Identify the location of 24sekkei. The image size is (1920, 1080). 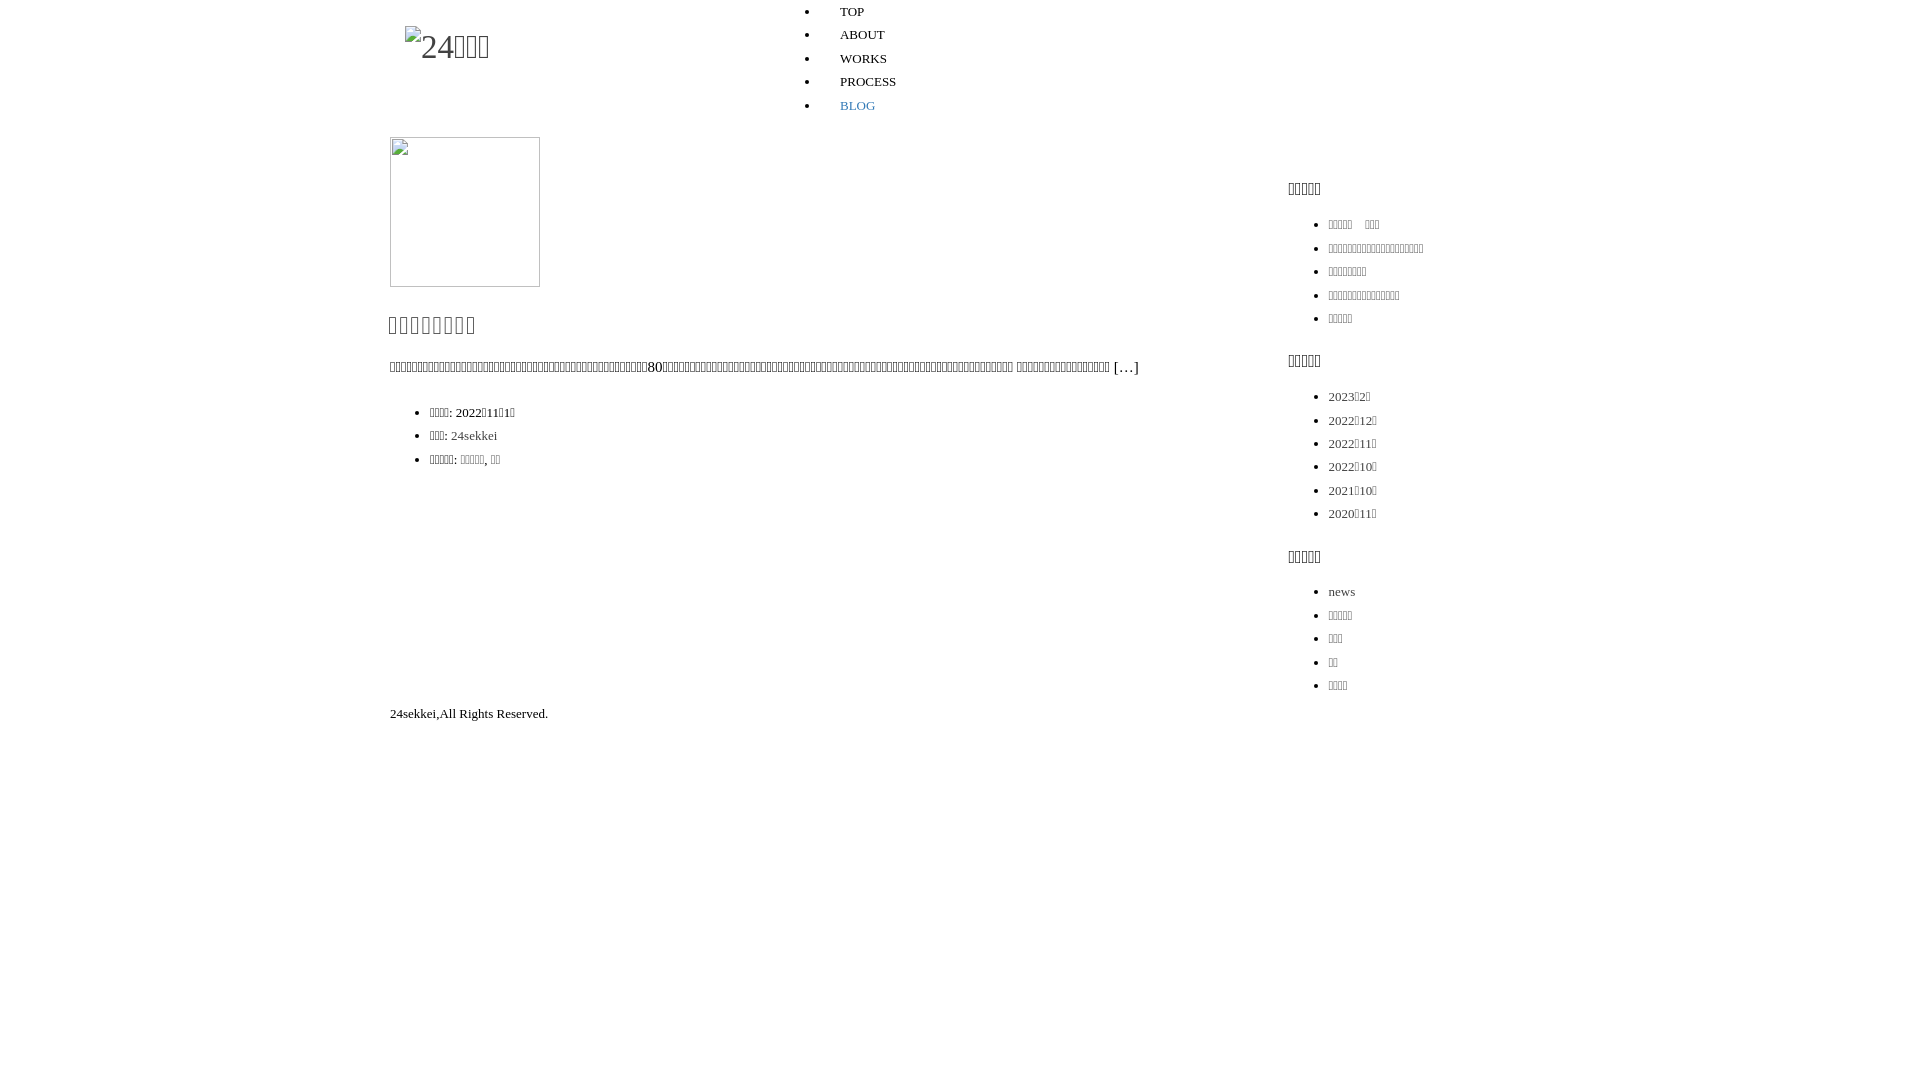
(474, 436).